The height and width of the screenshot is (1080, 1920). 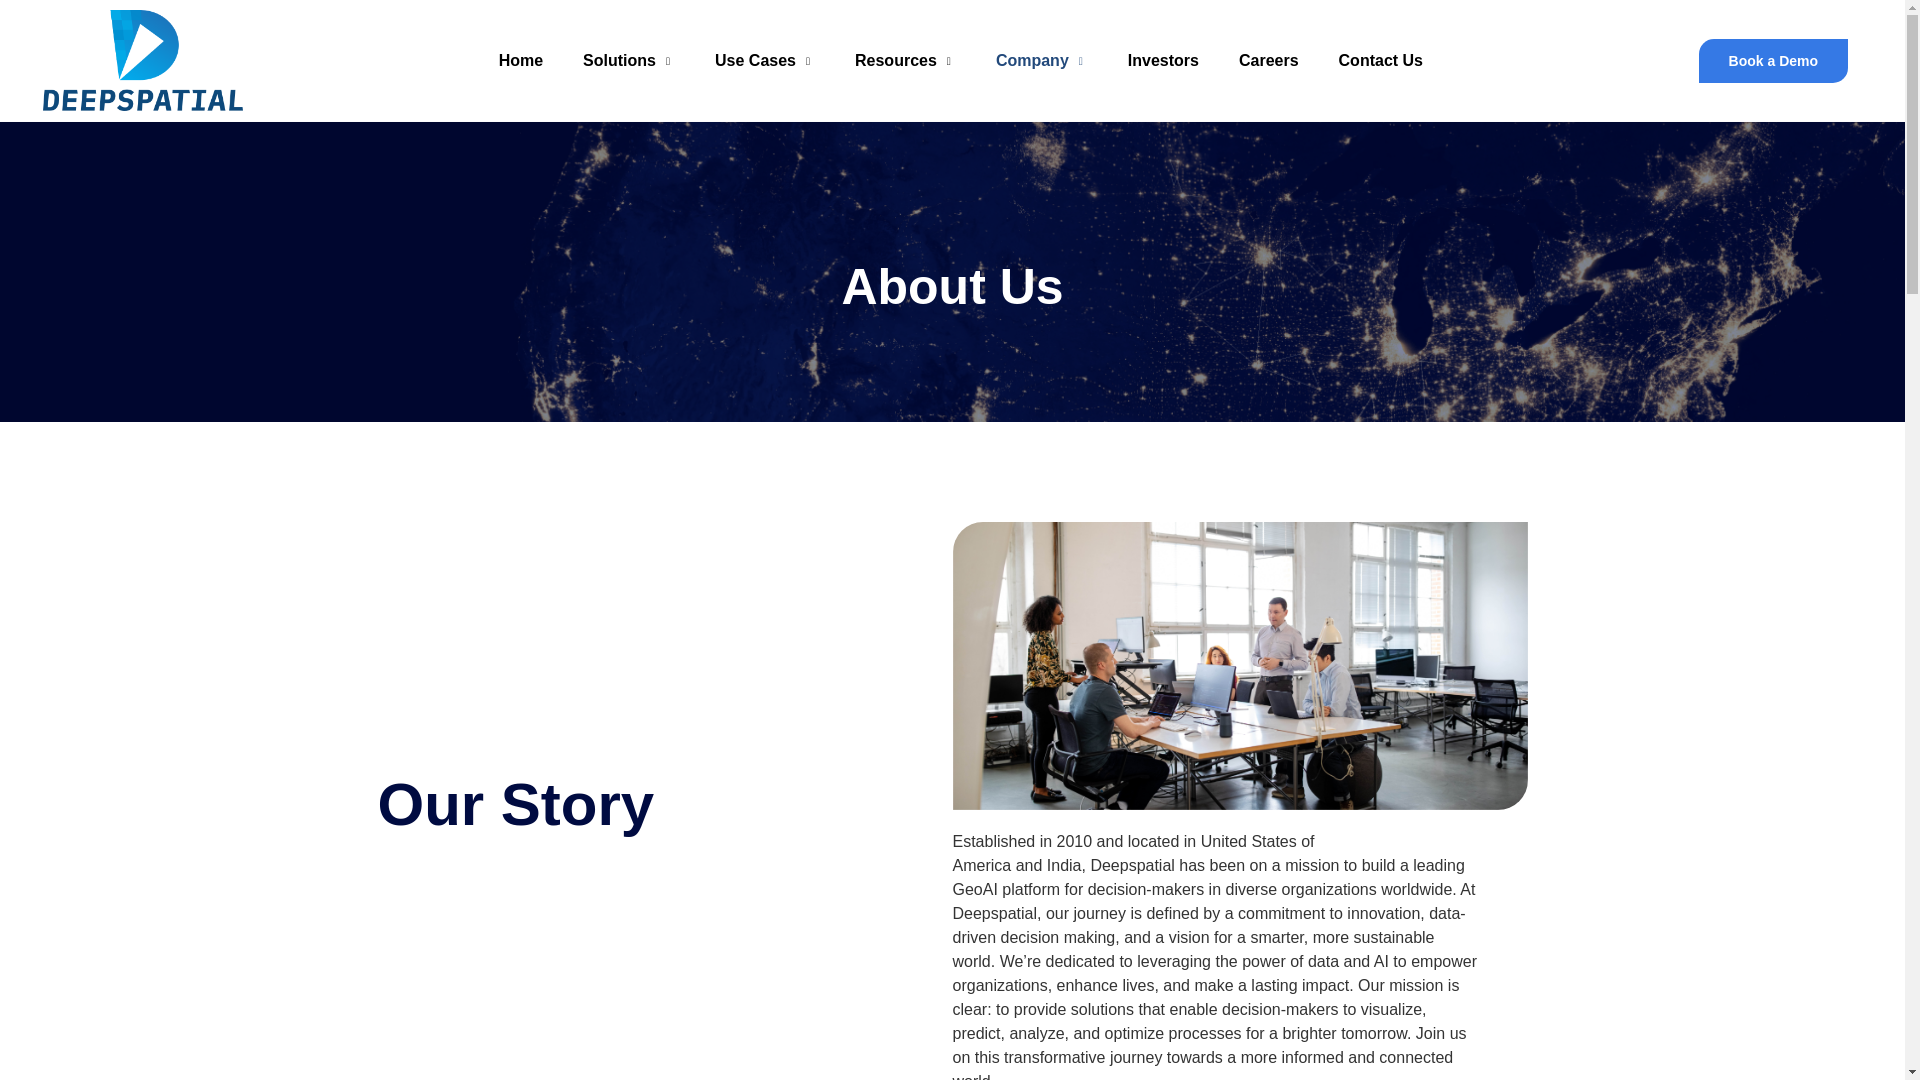 What do you see at coordinates (1269, 60) in the screenshot?
I see `Careers` at bounding box center [1269, 60].